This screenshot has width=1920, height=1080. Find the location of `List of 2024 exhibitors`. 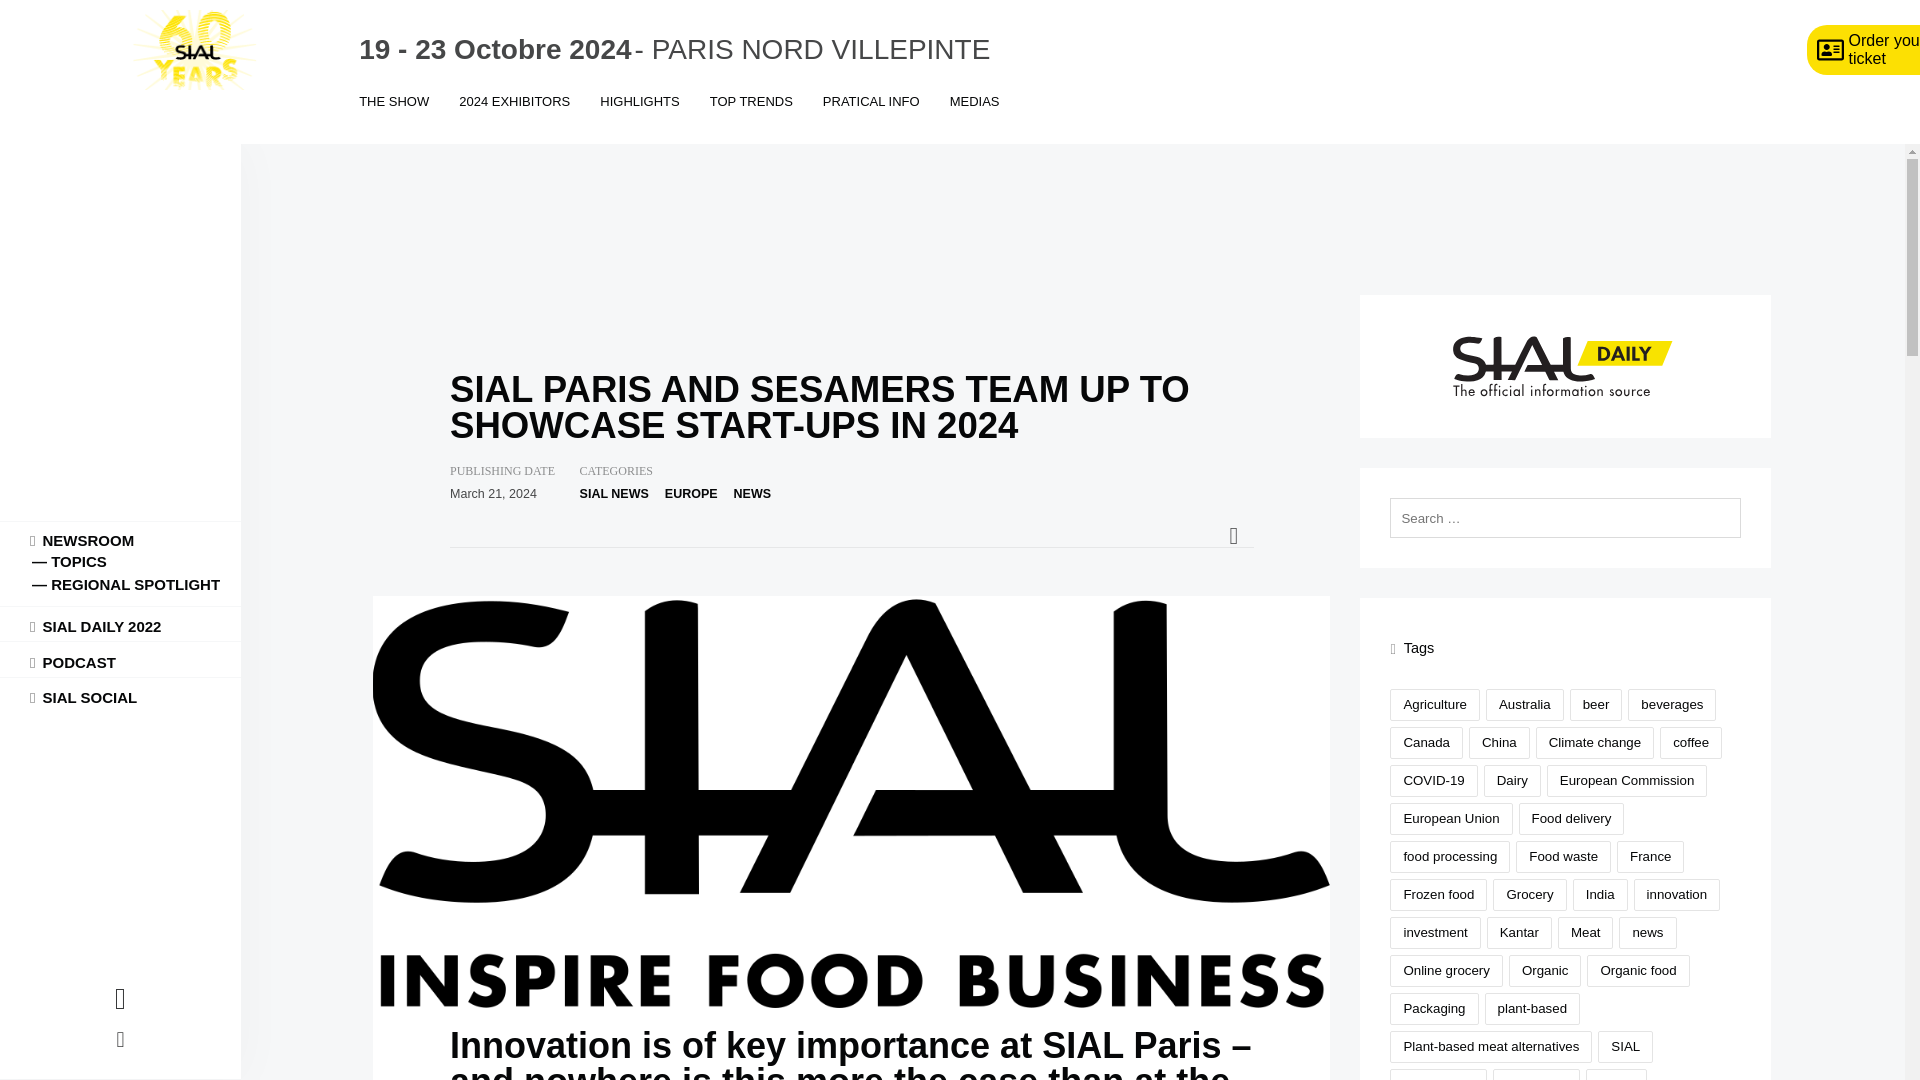

List of 2024 exhibitors is located at coordinates (514, 116).